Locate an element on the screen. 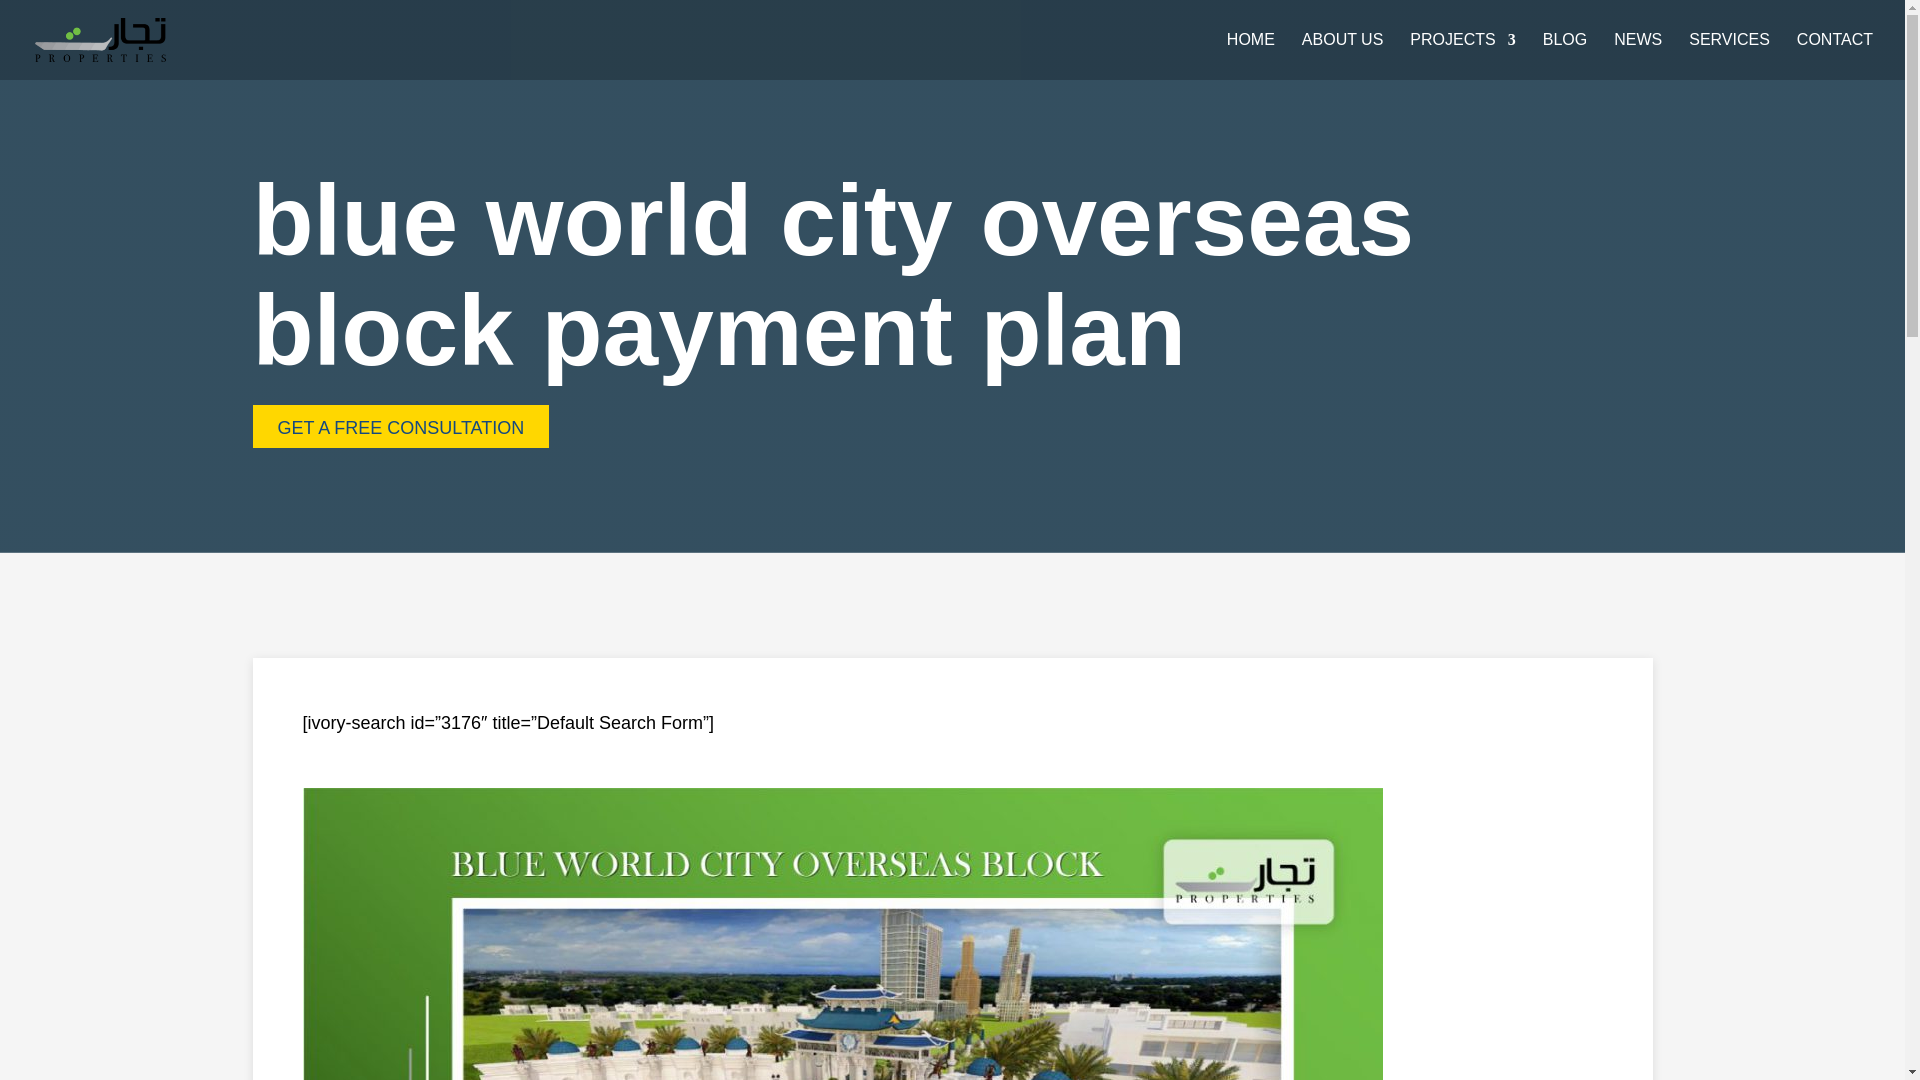 This screenshot has width=1920, height=1080. SERVICES is located at coordinates (1730, 56).